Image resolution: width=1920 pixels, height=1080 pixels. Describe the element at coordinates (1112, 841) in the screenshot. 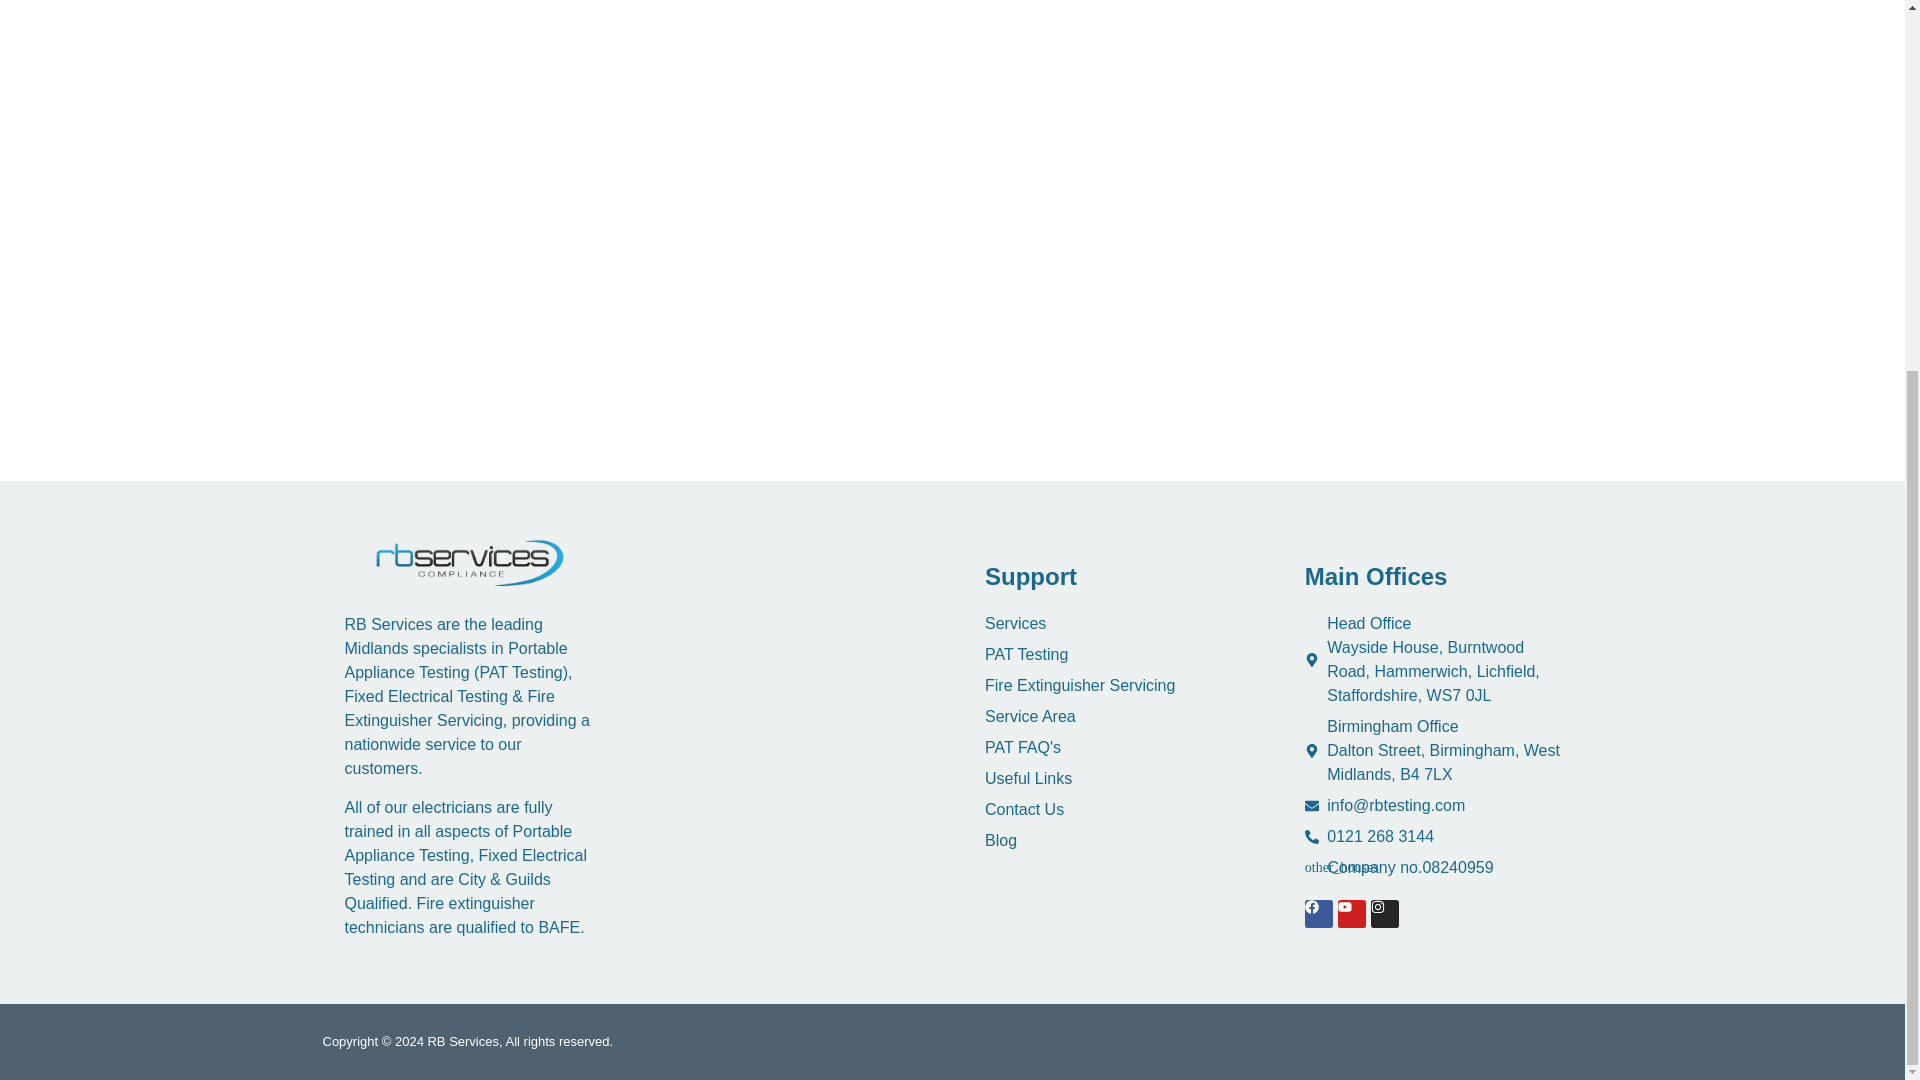

I see `Blog` at that location.